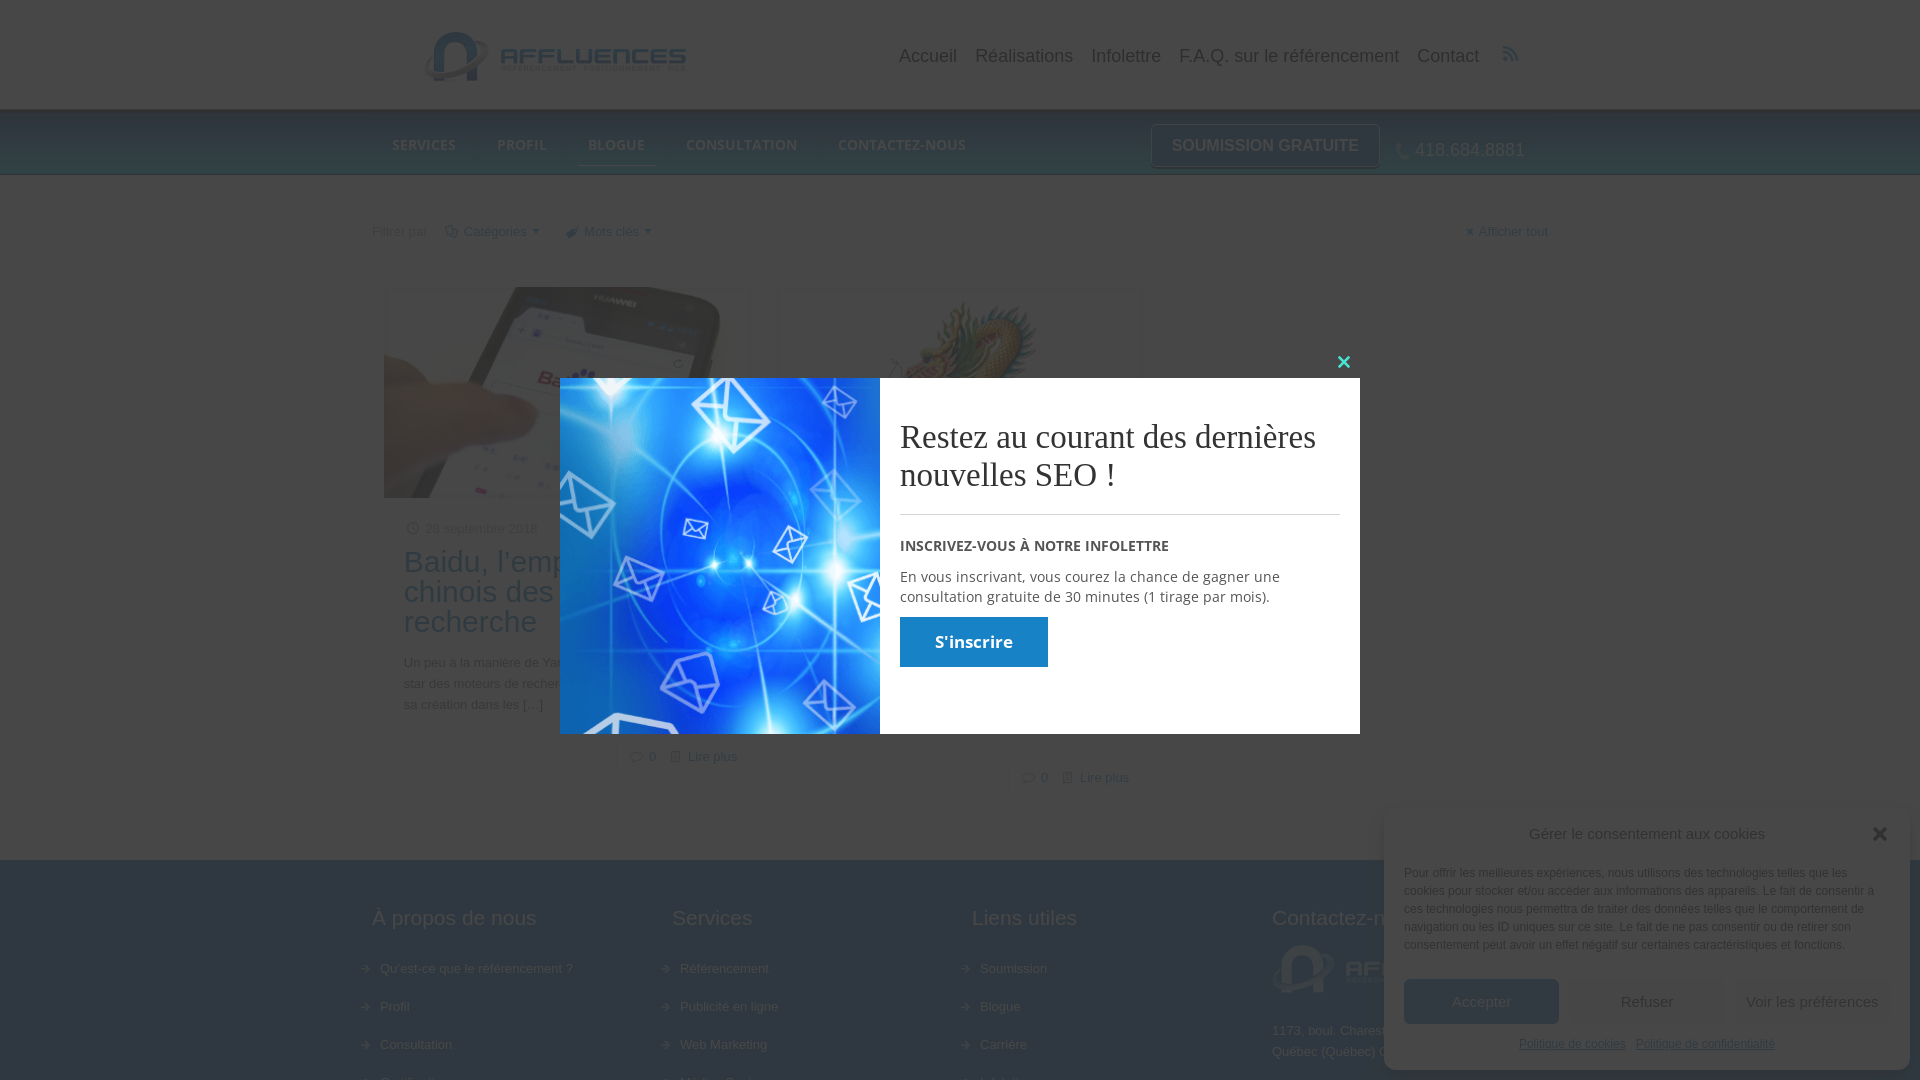 This screenshot has height=1080, width=1920. Describe the element at coordinates (1044, 777) in the screenshot. I see `0` at that location.